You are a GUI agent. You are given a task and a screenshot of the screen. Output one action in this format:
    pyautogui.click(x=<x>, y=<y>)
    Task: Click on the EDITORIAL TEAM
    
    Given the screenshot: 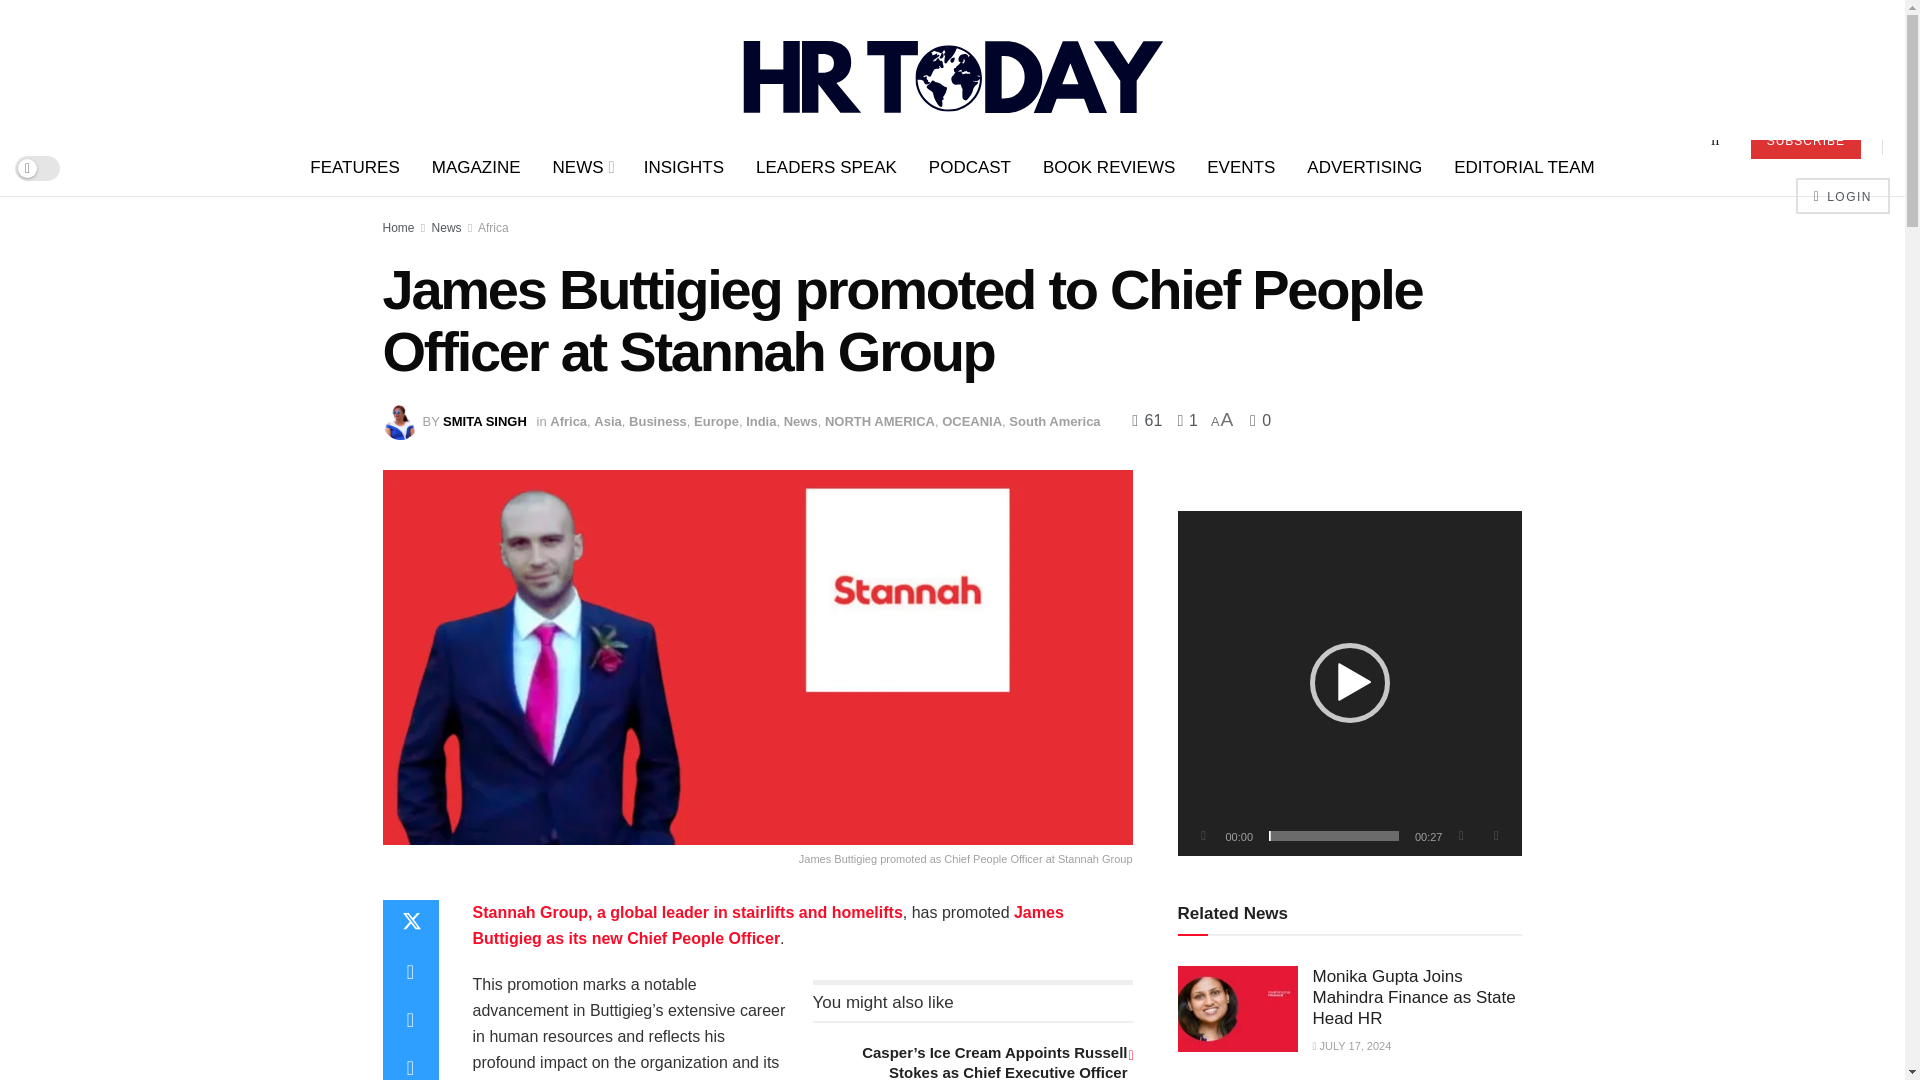 What is the action you would take?
    pyautogui.click(x=1524, y=168)
    